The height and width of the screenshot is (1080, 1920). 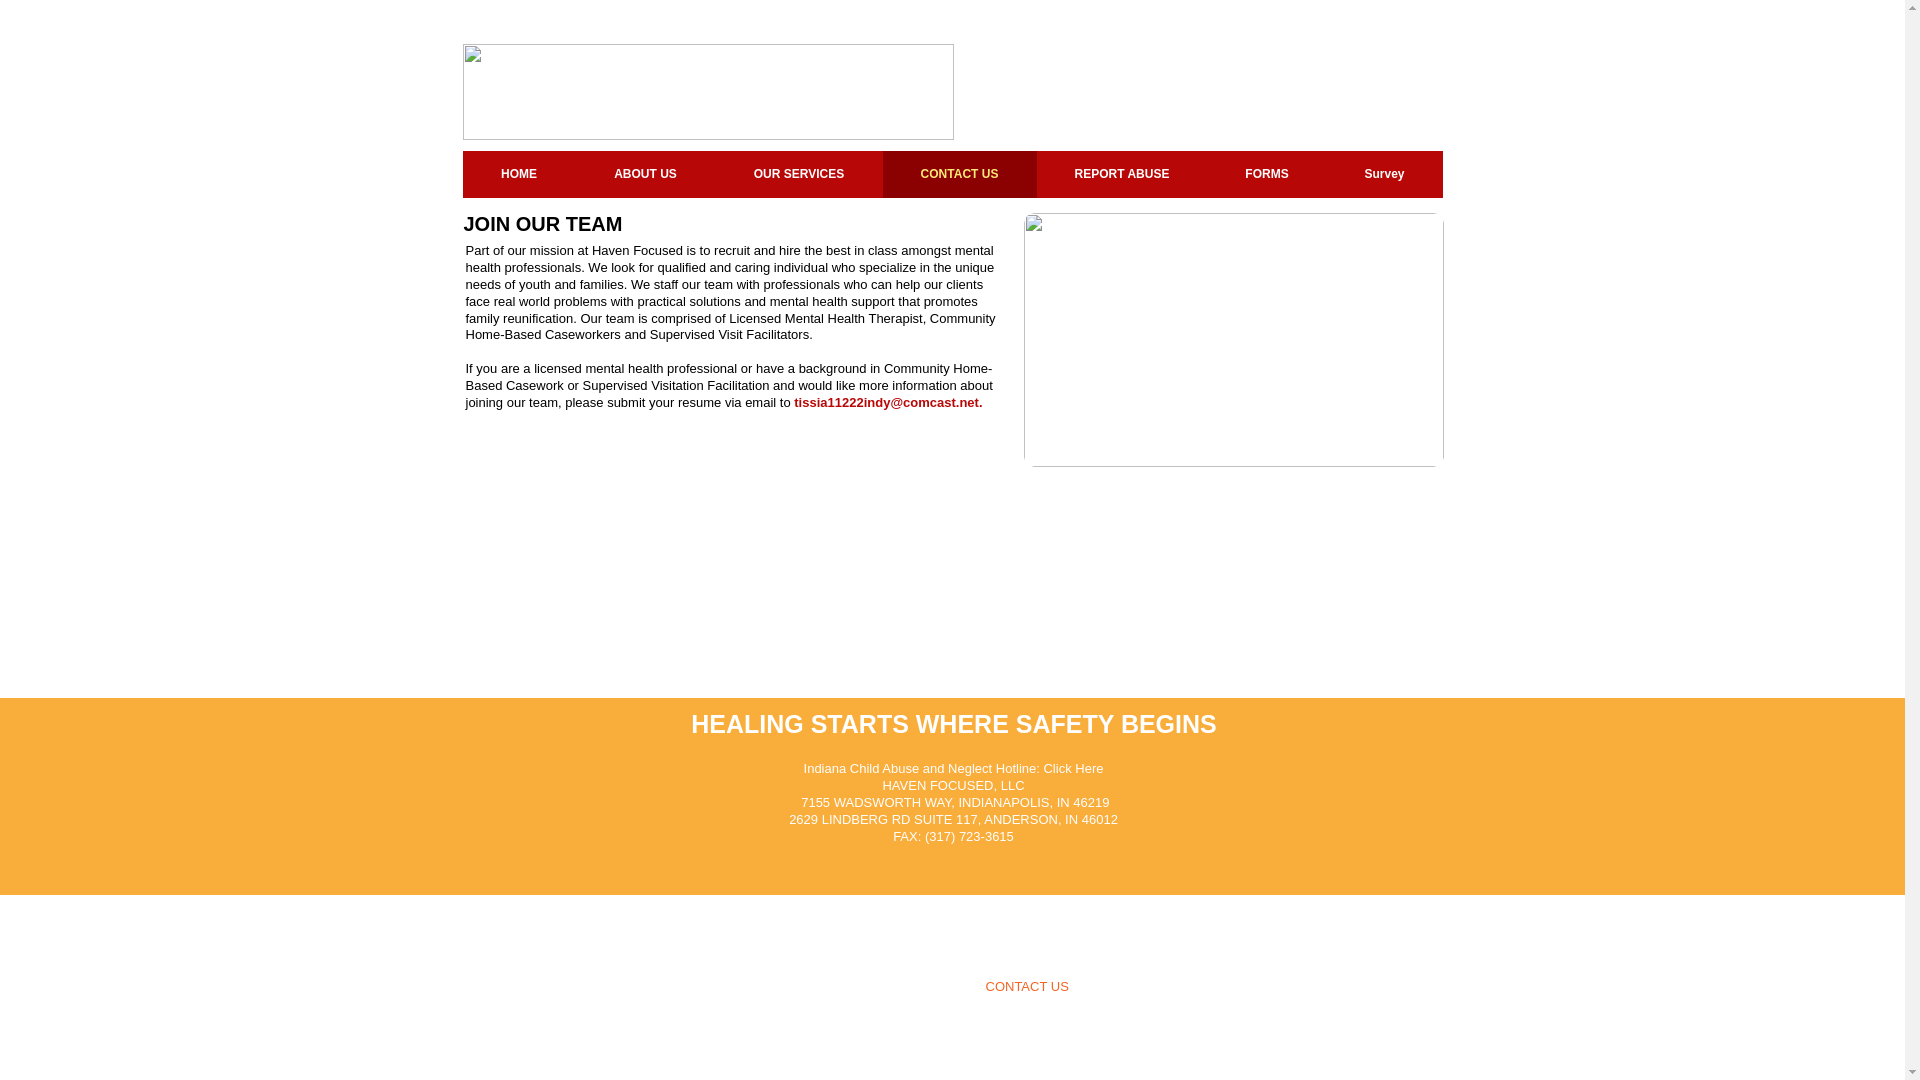 I want to click on CONTACT US, so click(x=958, y=174).